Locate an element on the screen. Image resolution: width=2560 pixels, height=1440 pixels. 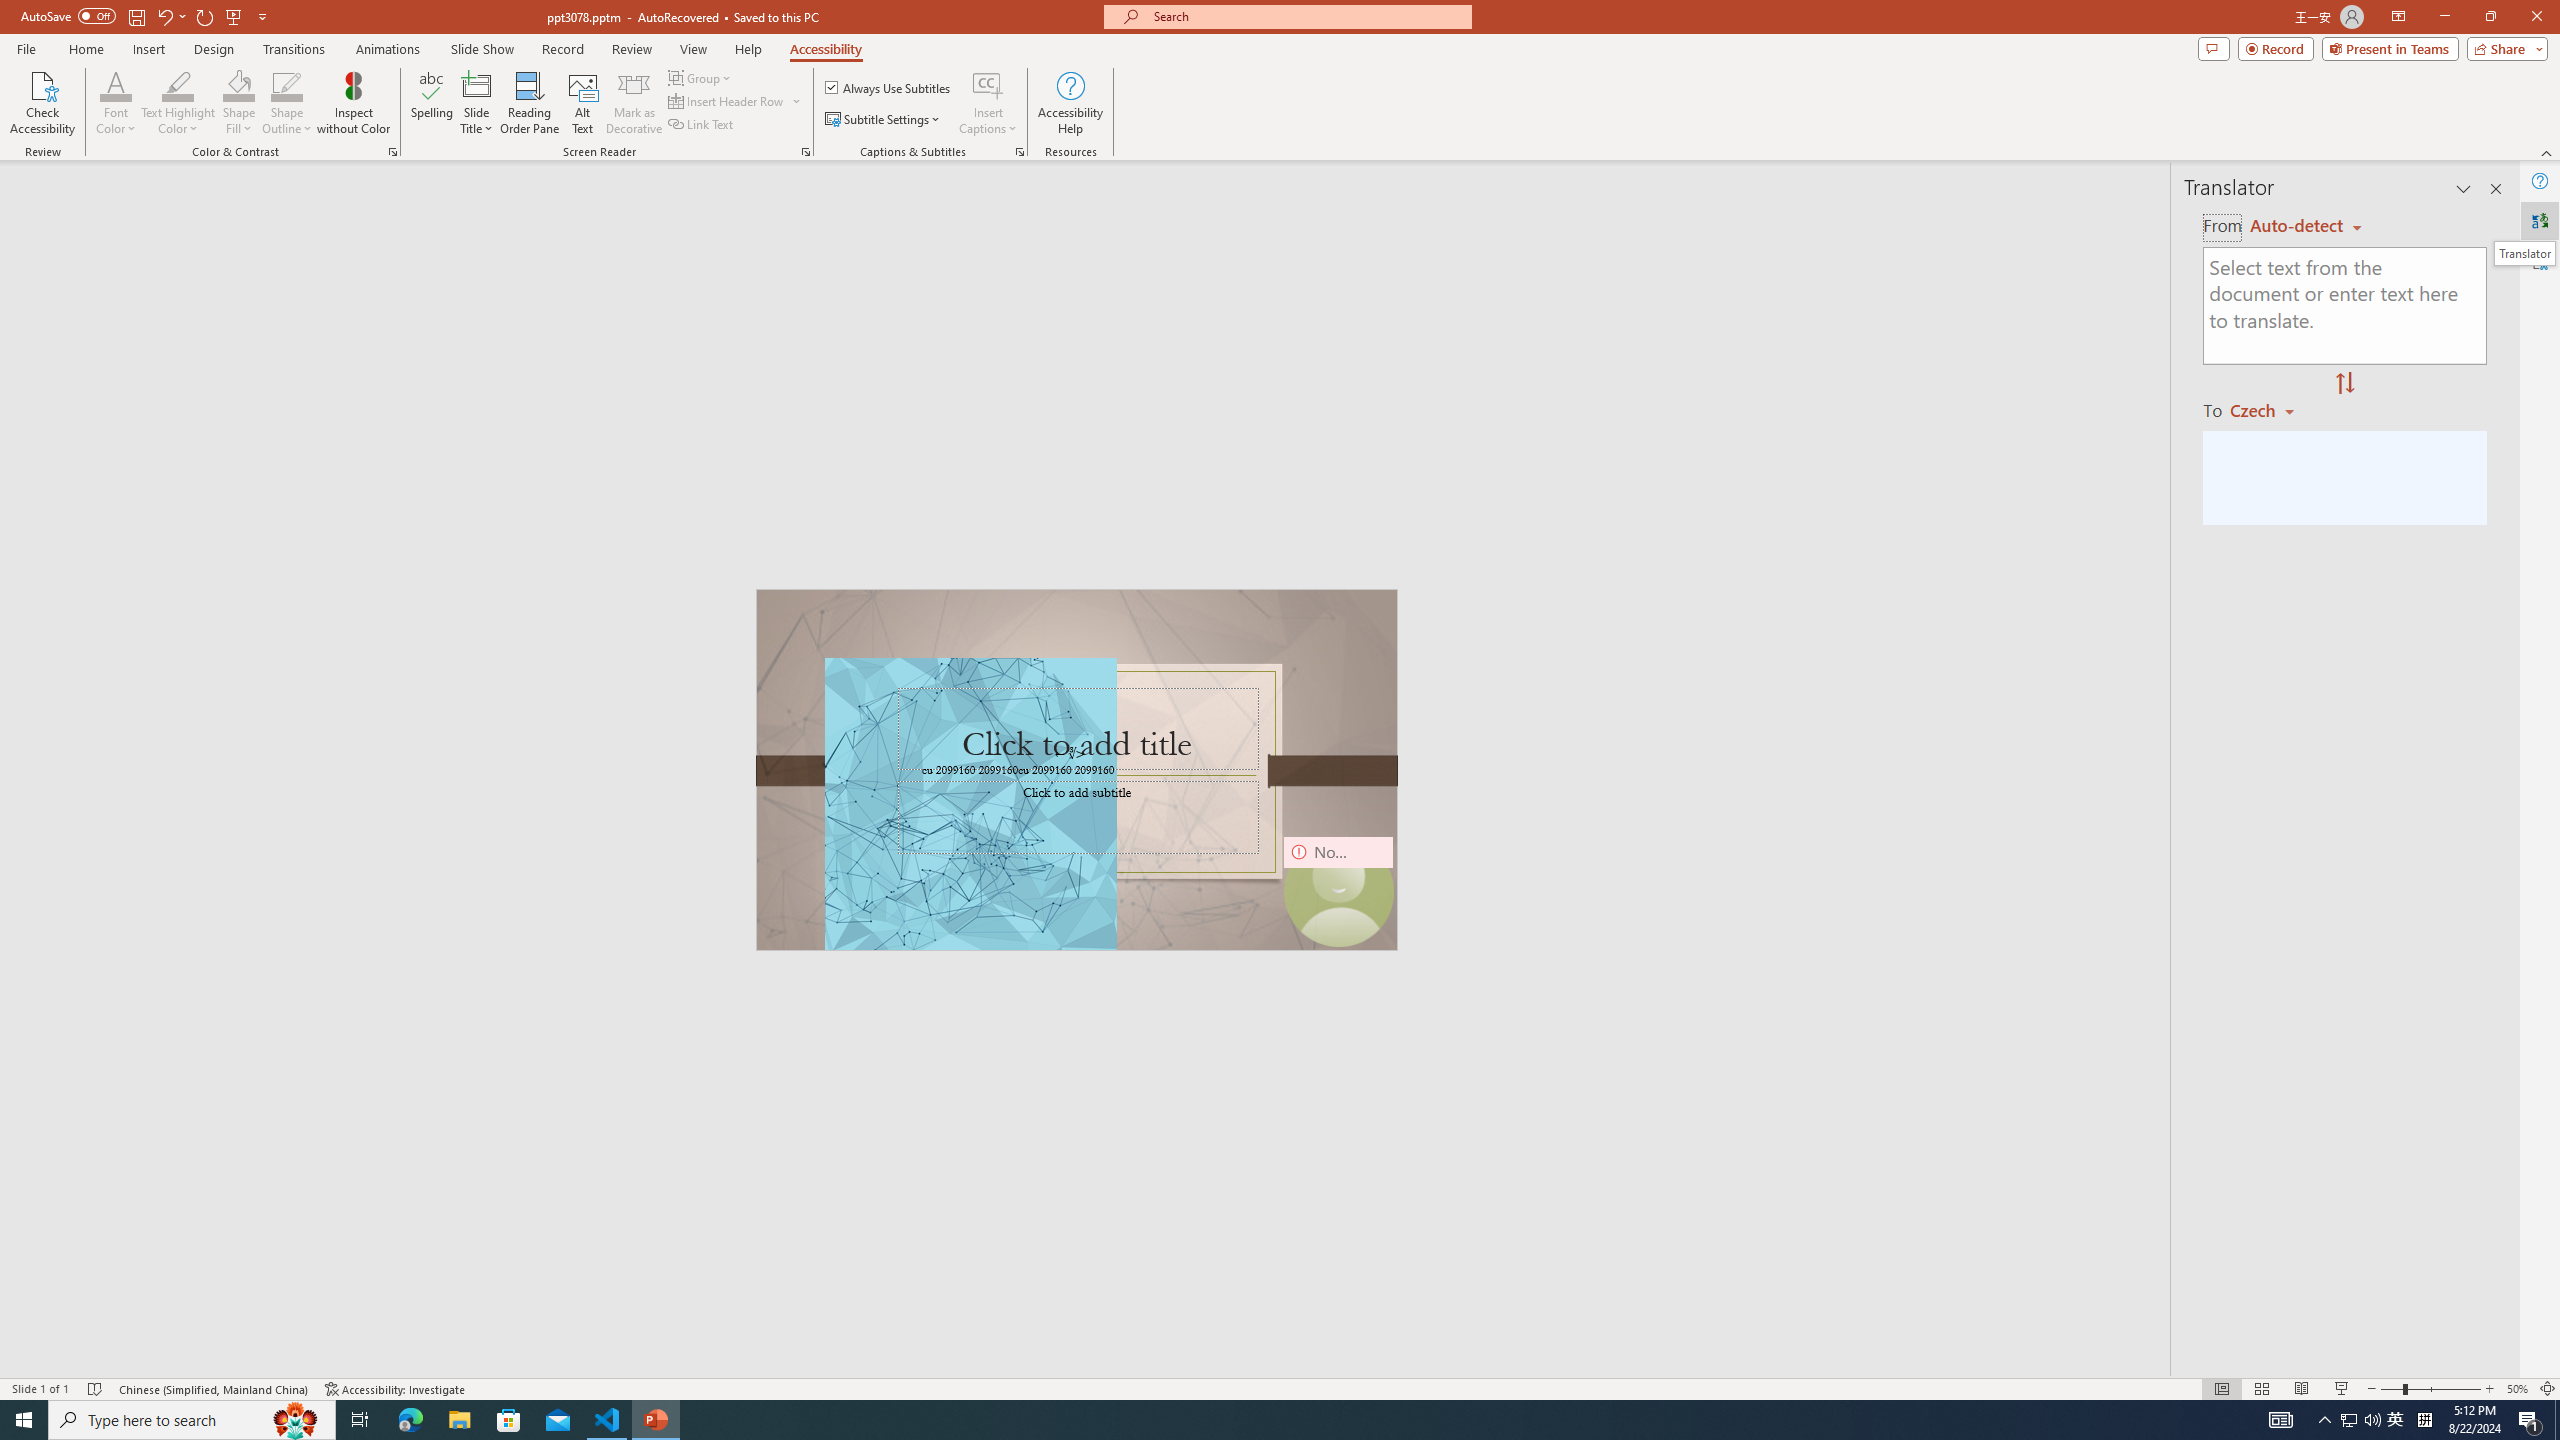
Shape Outline is located at coordinates (288, 85).